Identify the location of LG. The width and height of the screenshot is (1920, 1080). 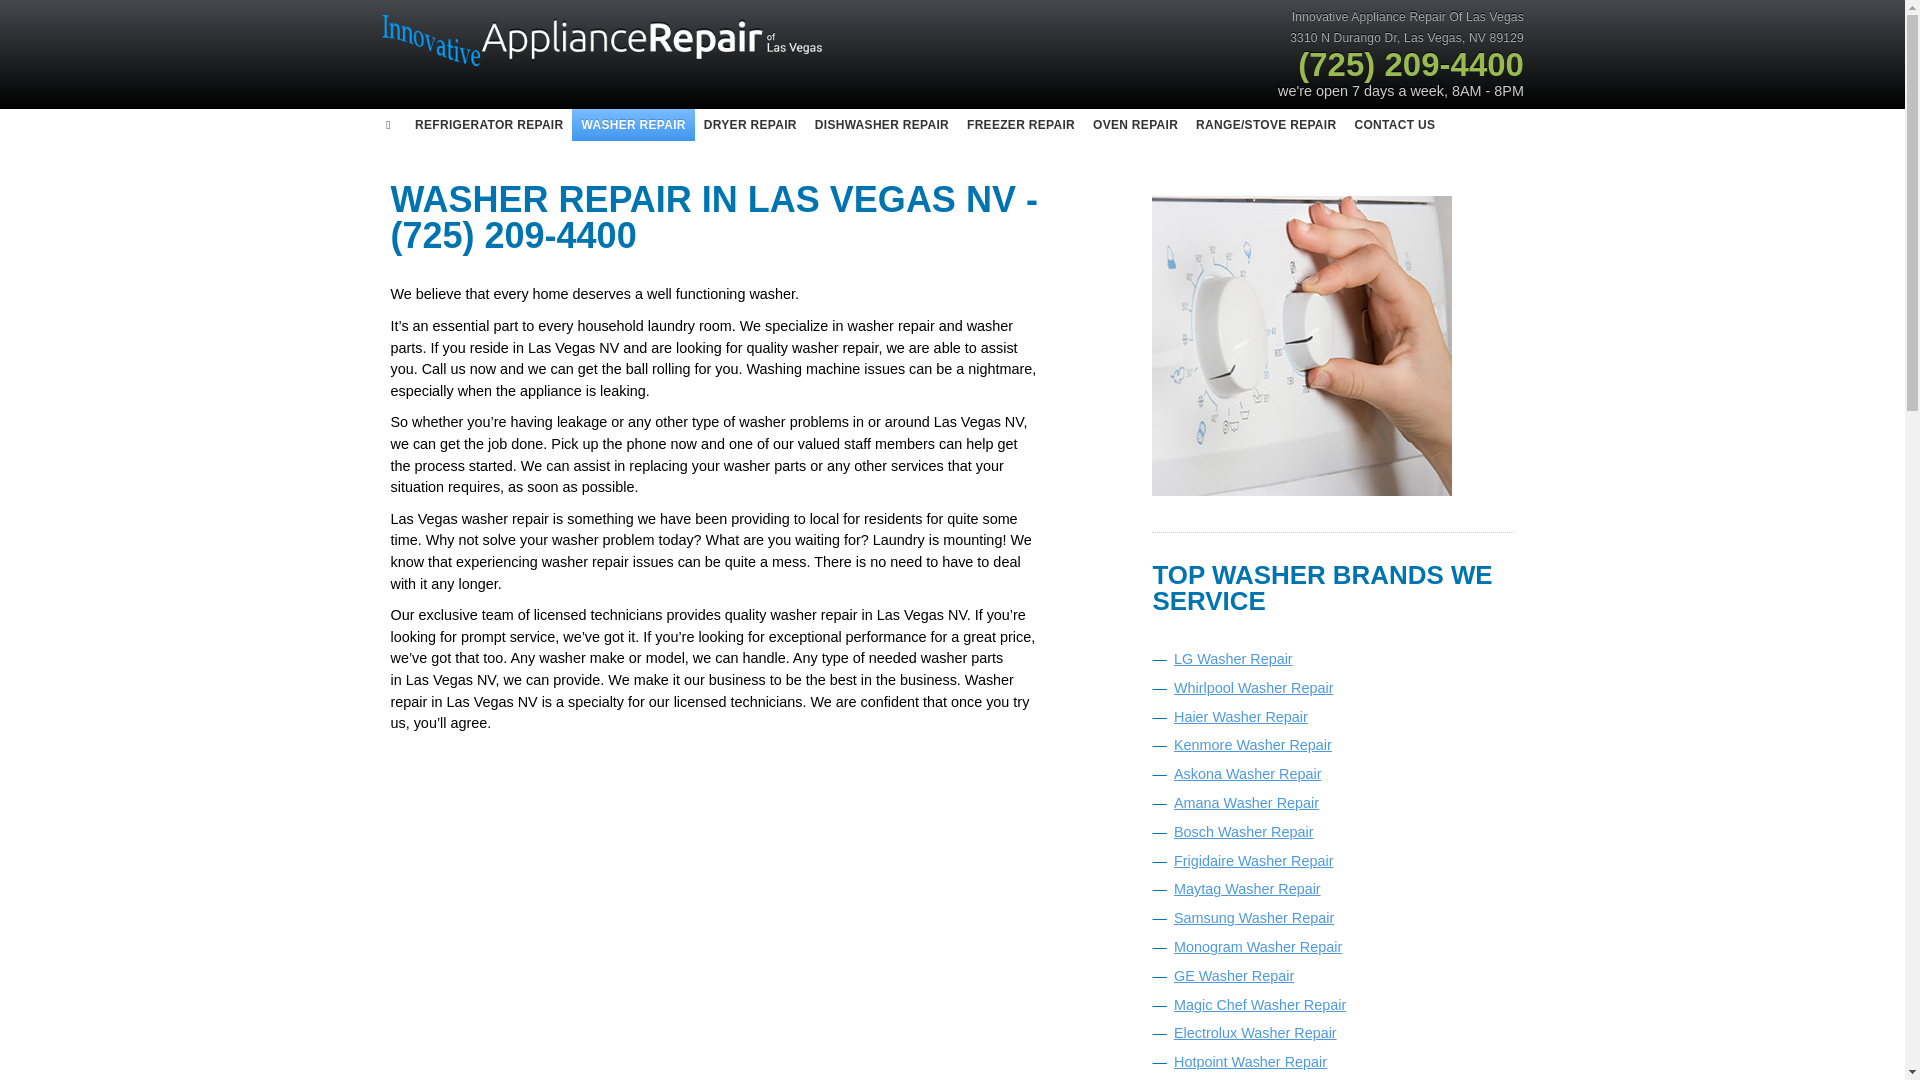
(1232, 659).